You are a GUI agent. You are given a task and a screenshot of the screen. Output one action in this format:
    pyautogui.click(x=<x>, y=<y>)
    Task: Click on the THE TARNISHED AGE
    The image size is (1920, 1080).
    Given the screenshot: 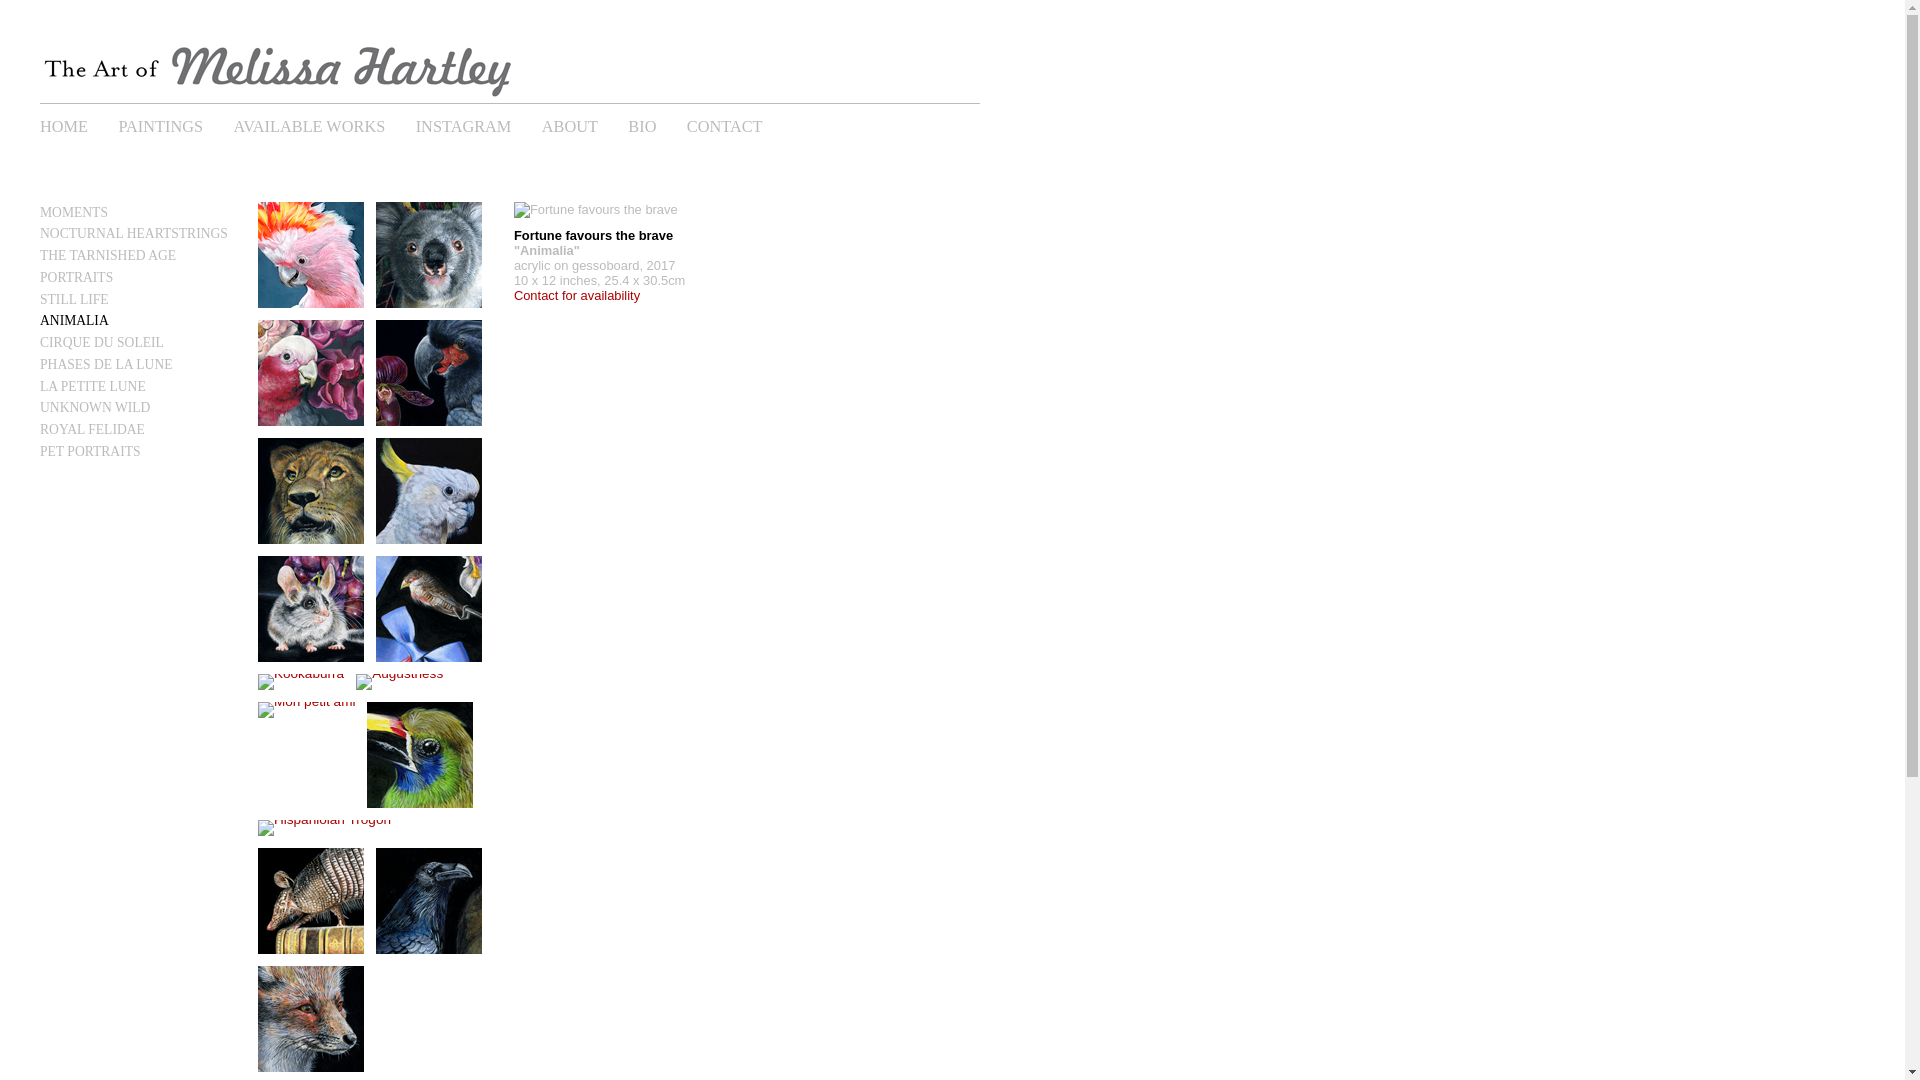 What is the action you would take?
    pyautogui.click(x=108, y=256)
    